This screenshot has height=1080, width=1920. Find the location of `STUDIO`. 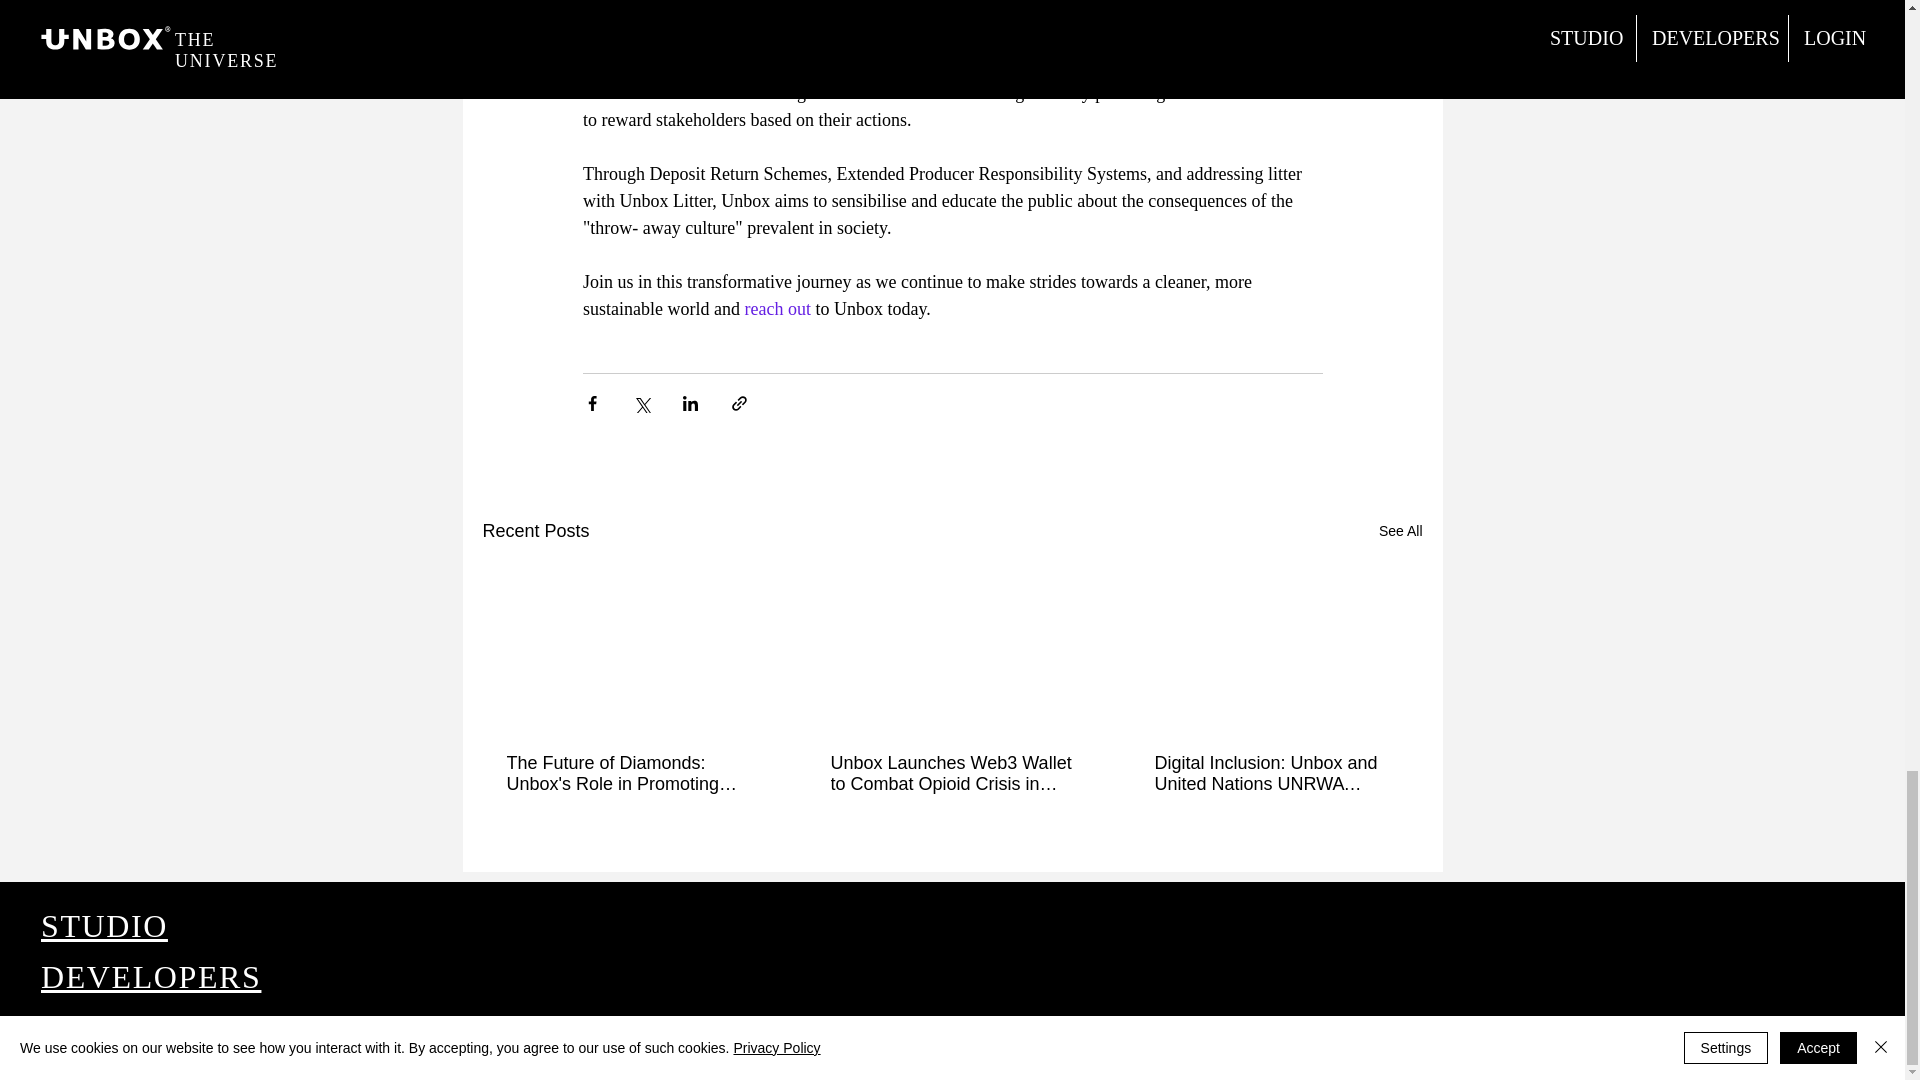

STUDIO is located at coordinates (104, 926).